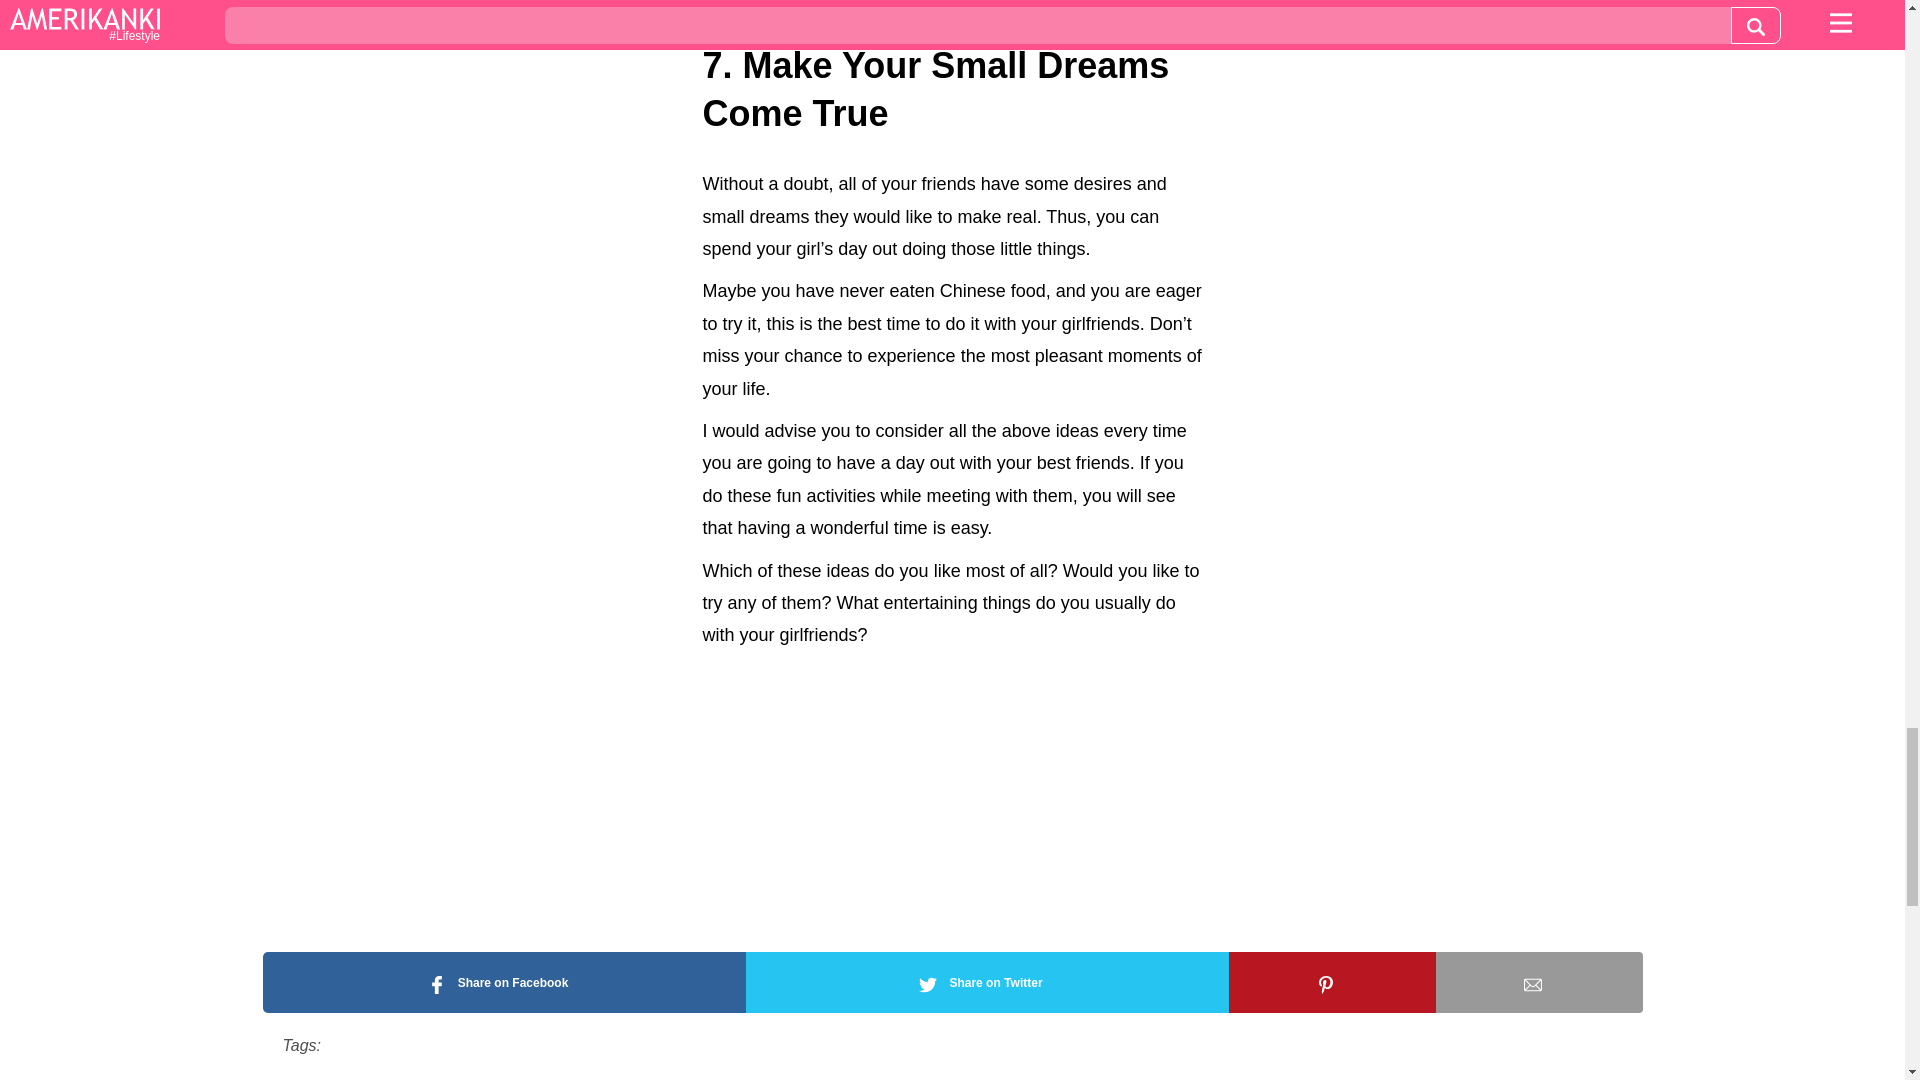 The width and height of the screenshot is (1920, 1080). What do you see at coordinates (502, 982) in the screenshot?
I see `Share on Facebook` at bounding box center [502, 982].